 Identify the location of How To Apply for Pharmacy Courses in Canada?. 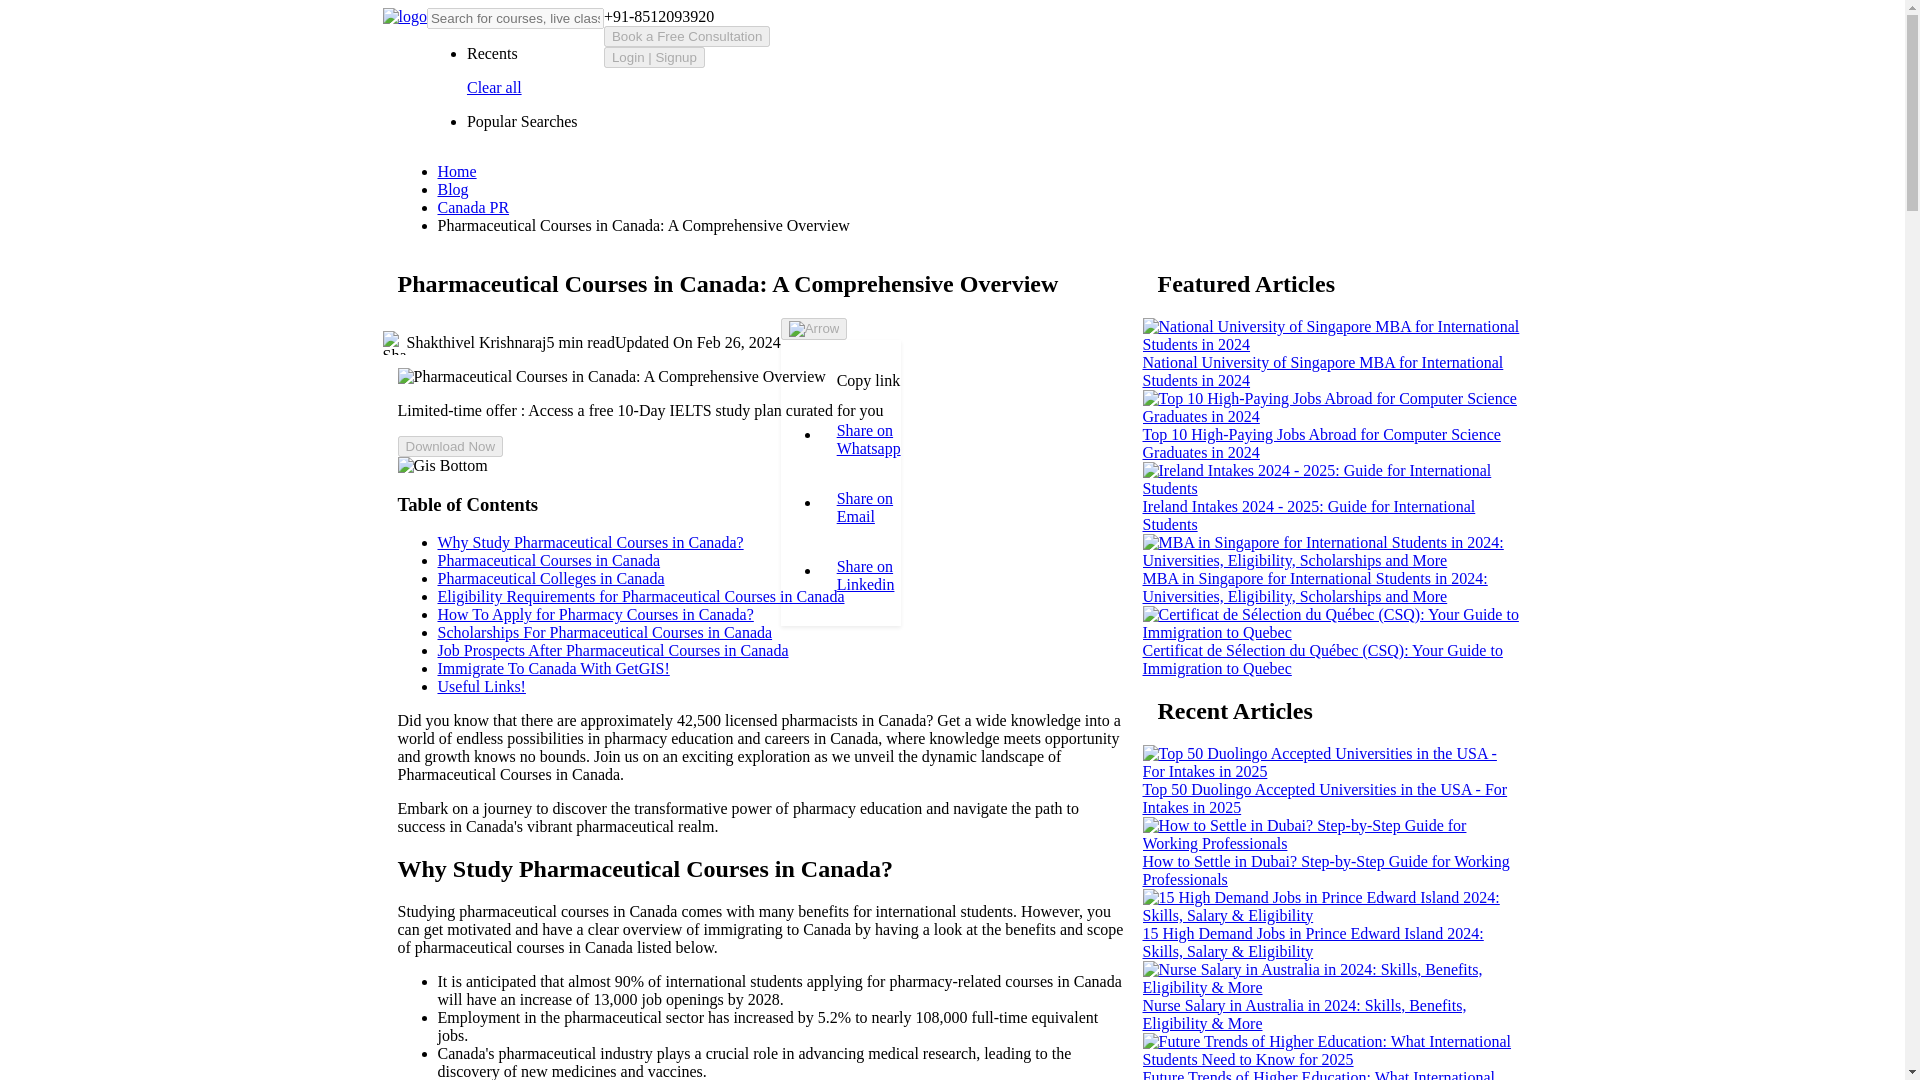
(596, 614).